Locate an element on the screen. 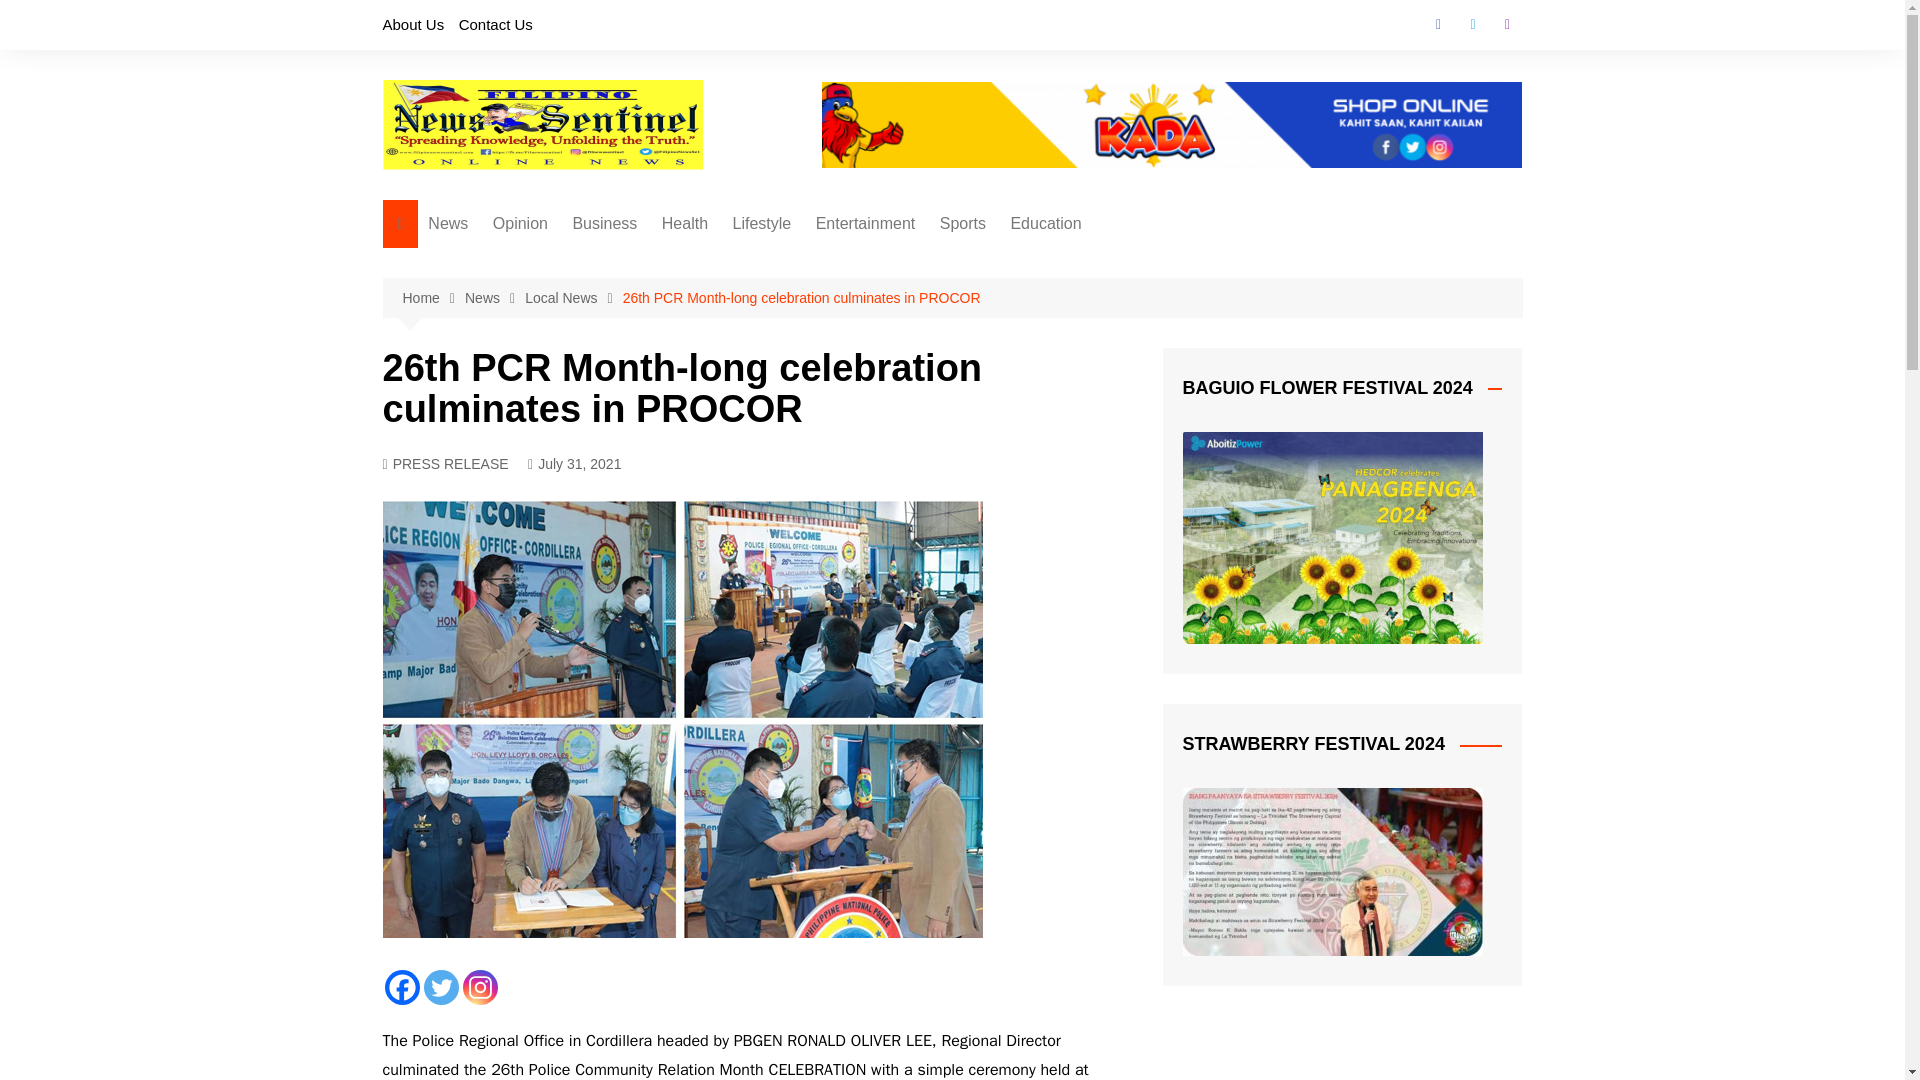 This screenshot has height=1080, width=1920. Business is located at coordinates (604, 224).